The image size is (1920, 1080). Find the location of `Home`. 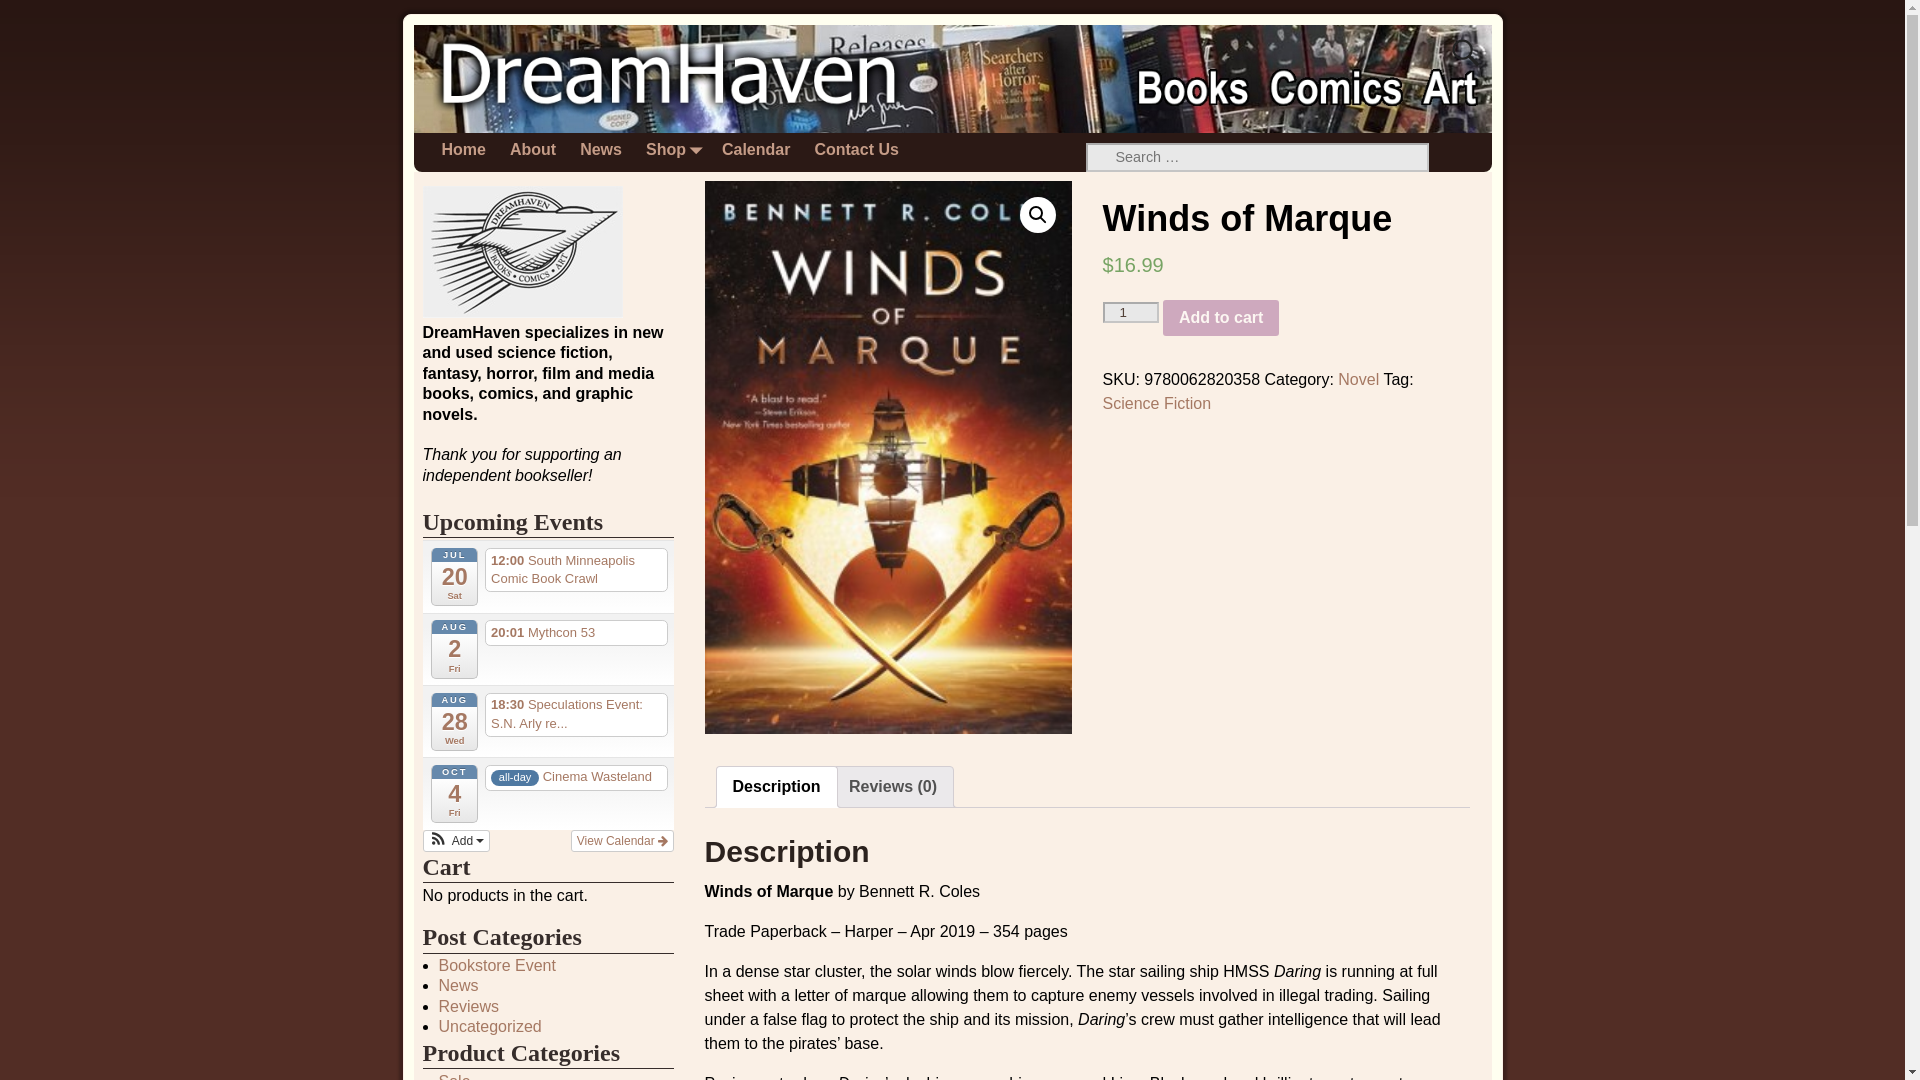

Home is located at coordinates (464, 150).